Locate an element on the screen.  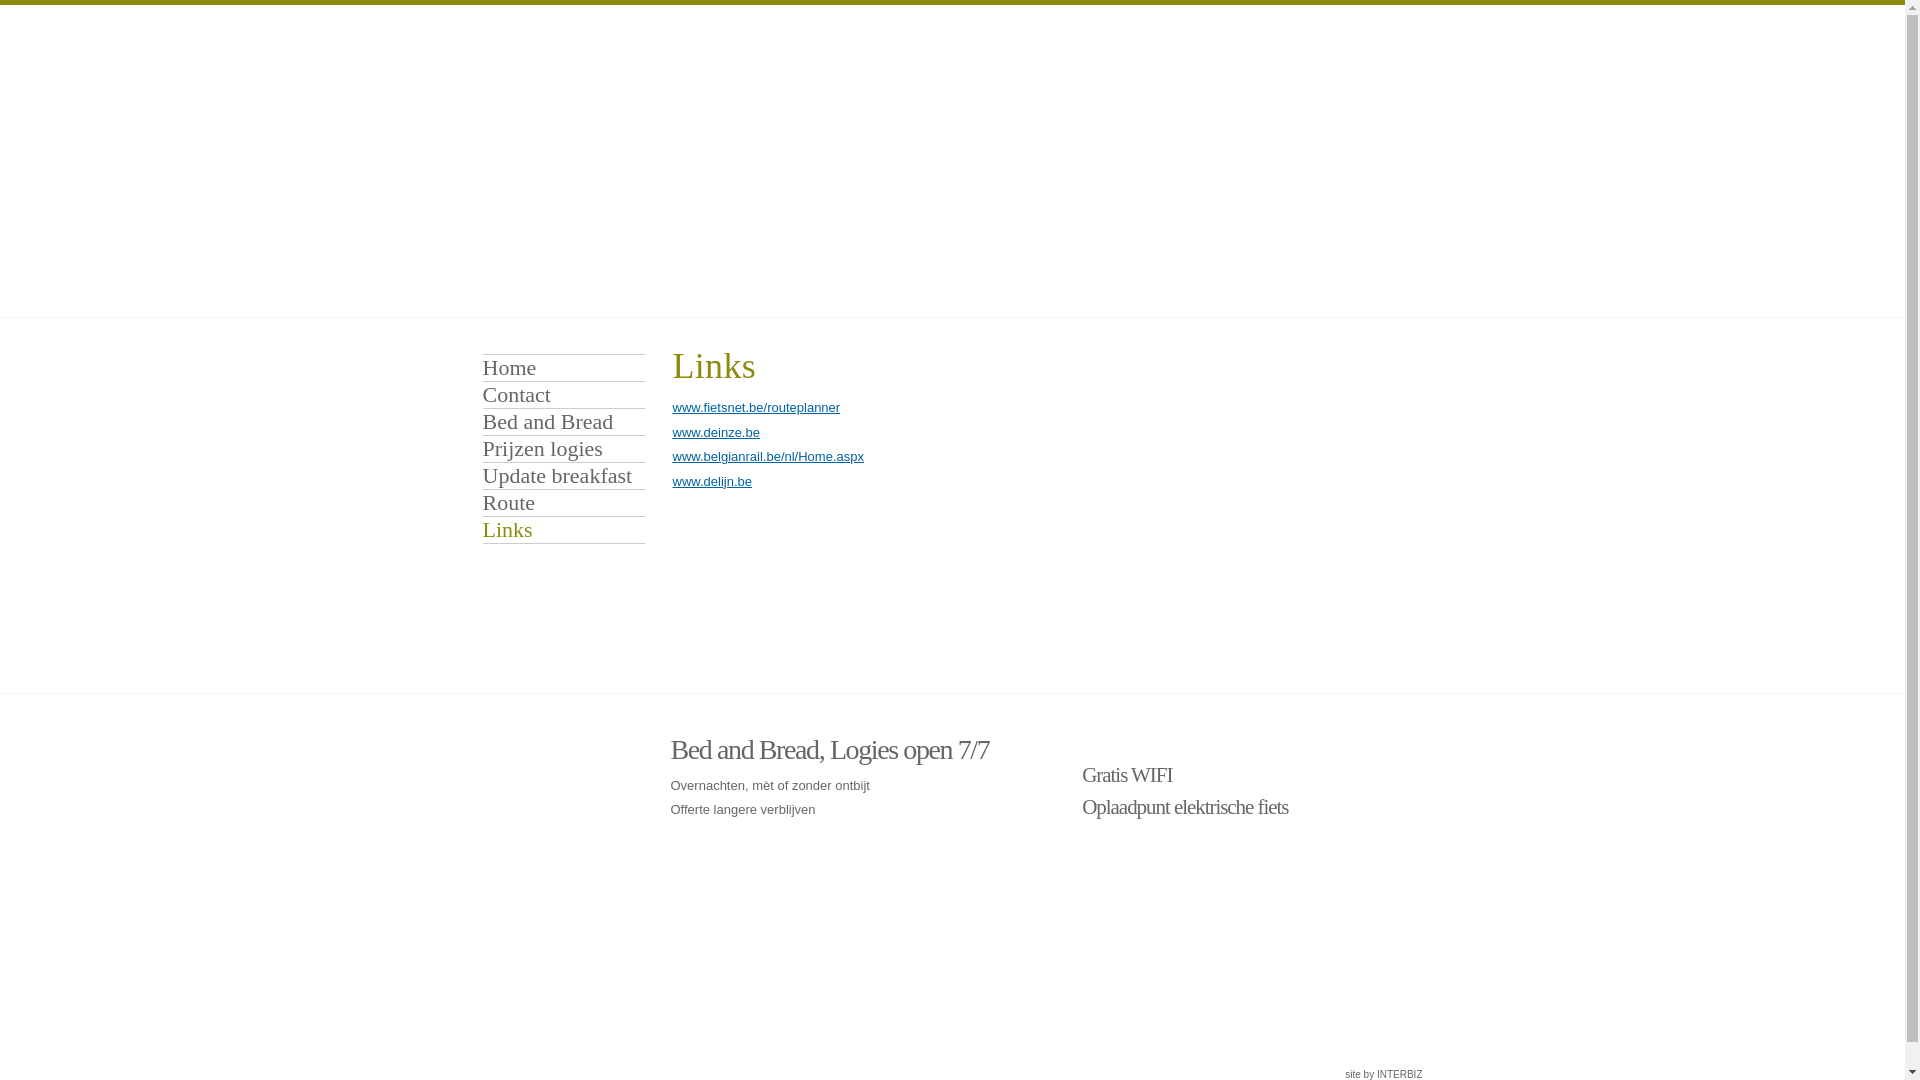
Overslaan en naar de algemene inhoud gaan is located at coordinates (130, 6).